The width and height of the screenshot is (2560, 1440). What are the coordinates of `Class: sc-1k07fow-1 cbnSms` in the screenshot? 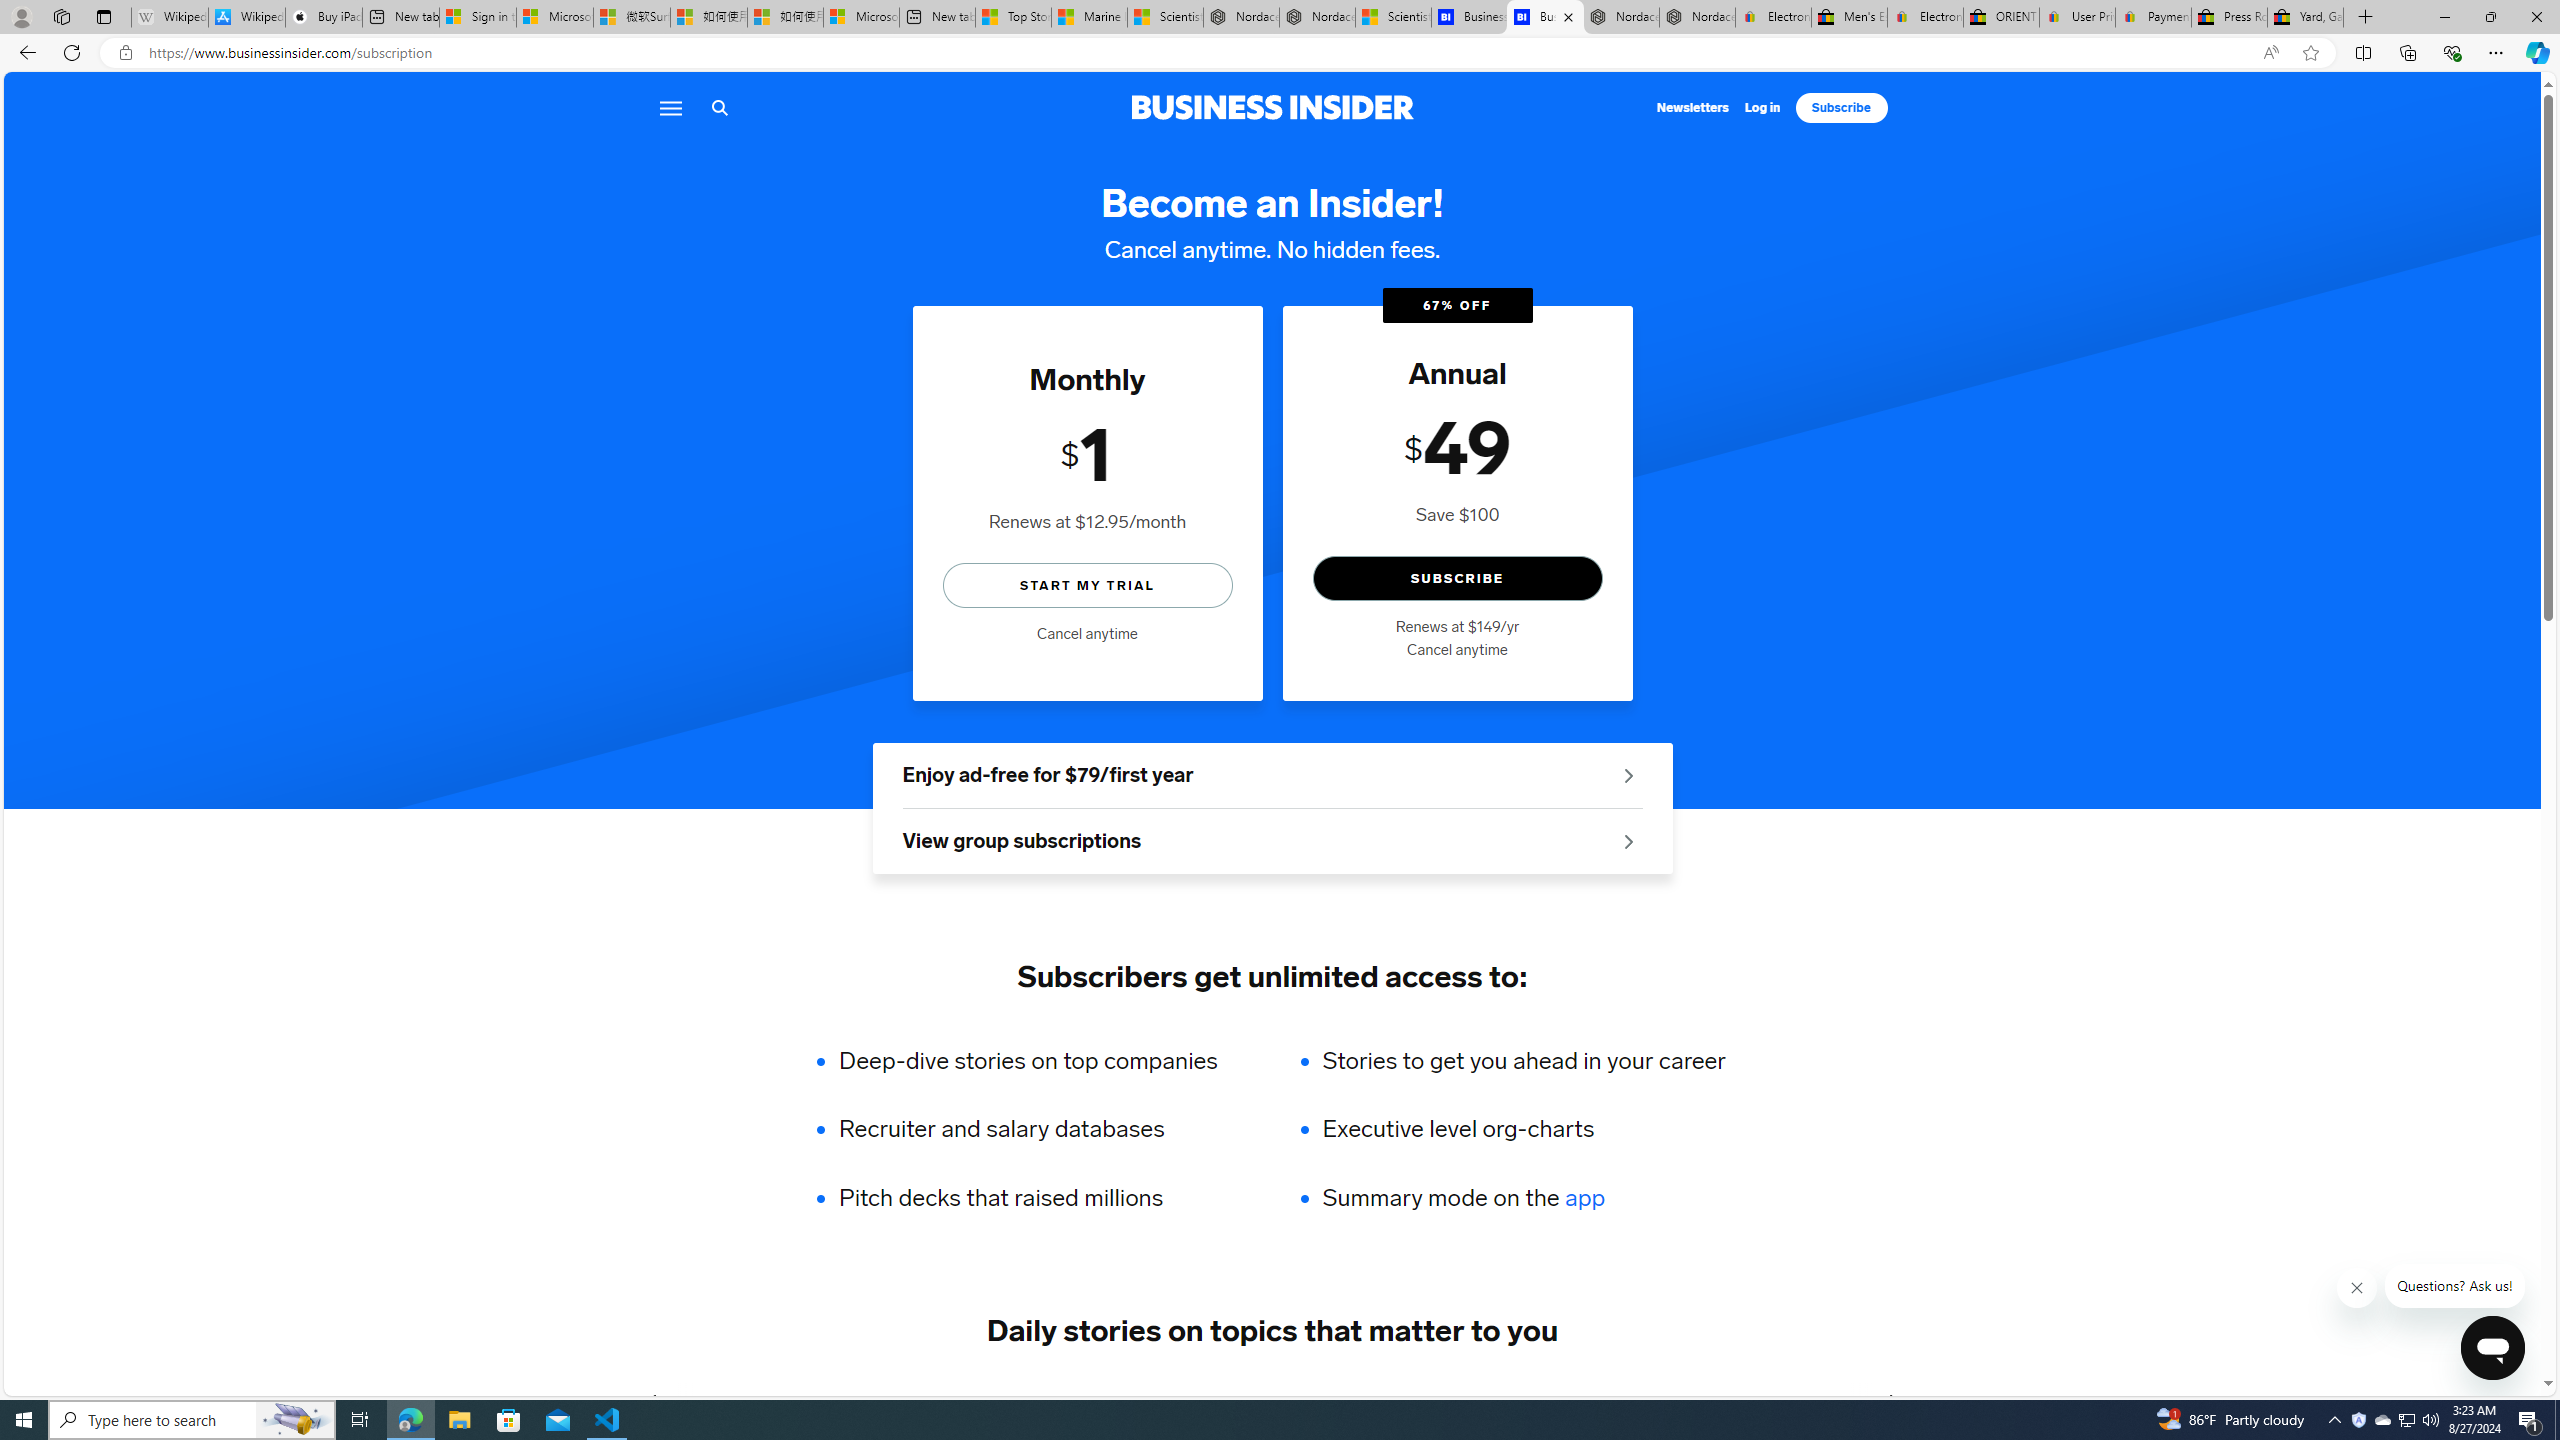 It's located at (2492, 1348).